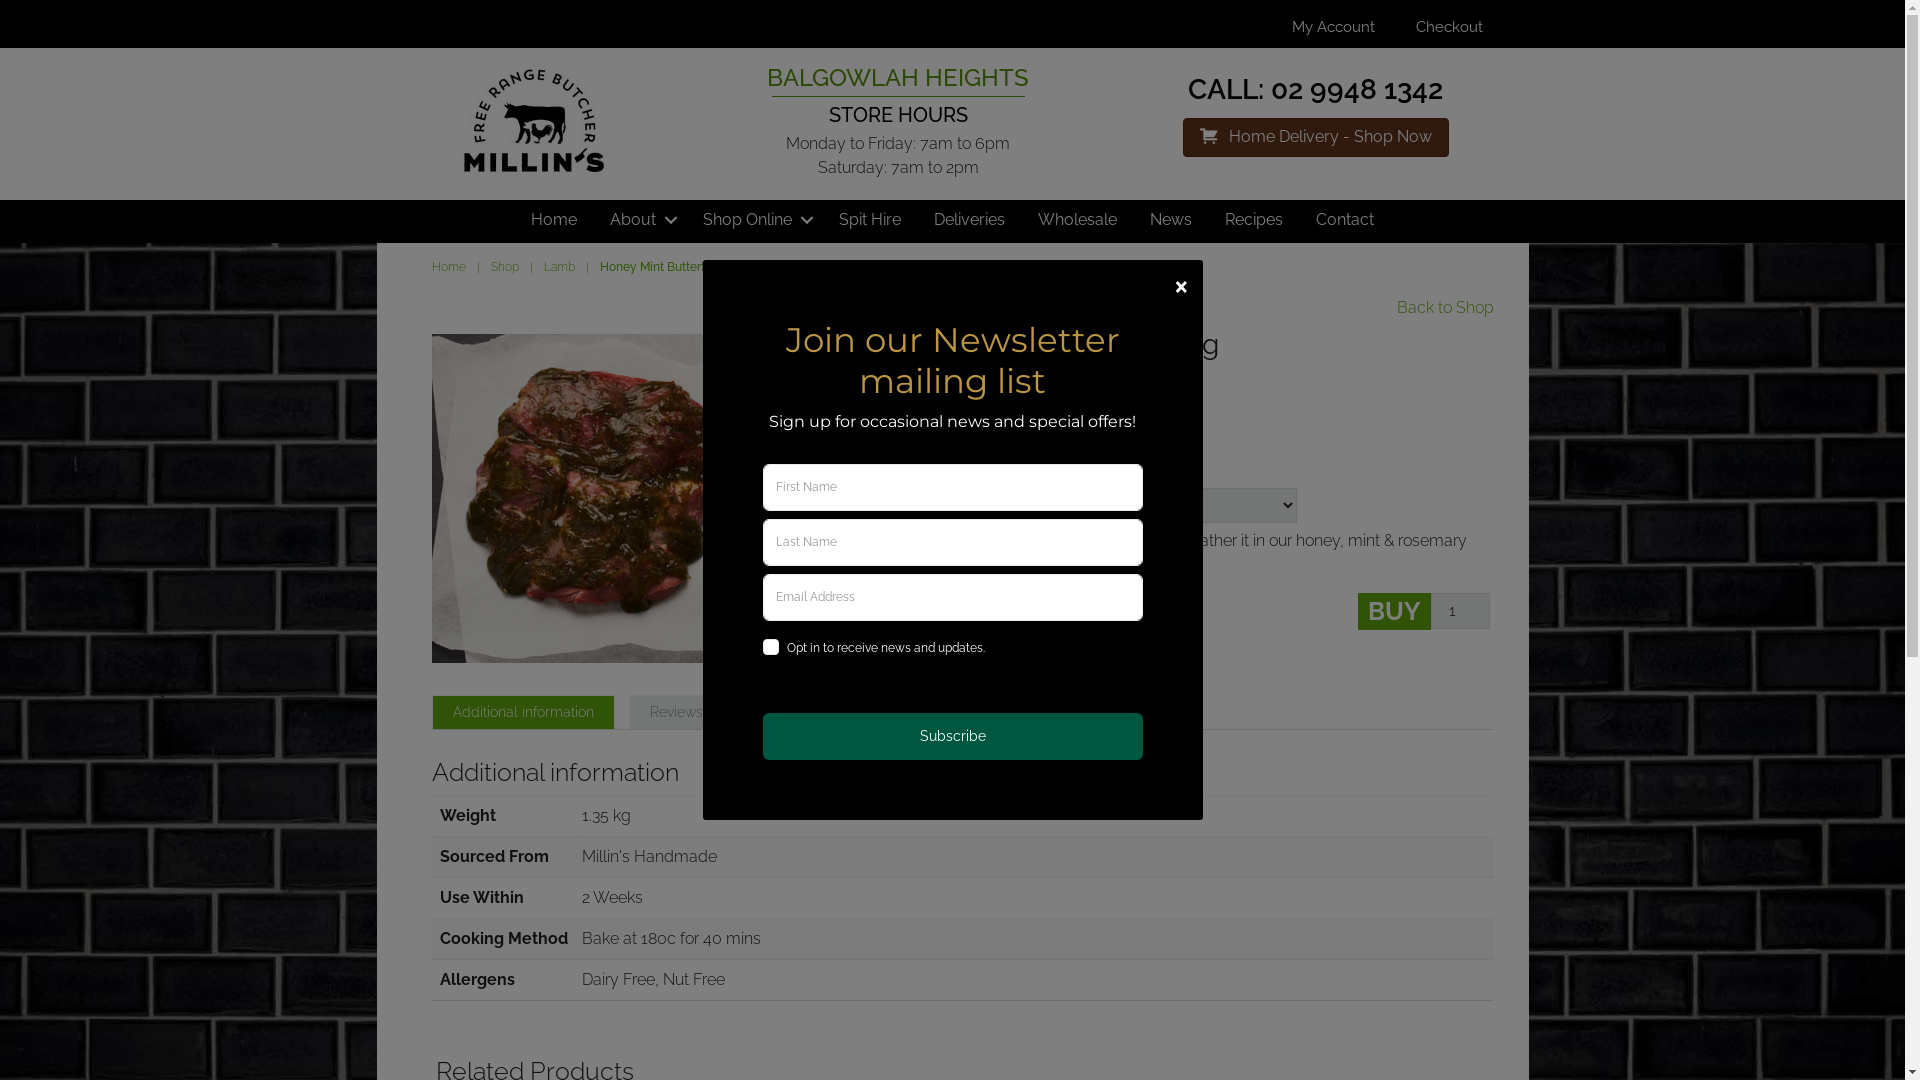 This screenshot has width=1920, height=1080. Describe the element at coordinates (554, 220) in the screenshot. I see `Home` at that location.